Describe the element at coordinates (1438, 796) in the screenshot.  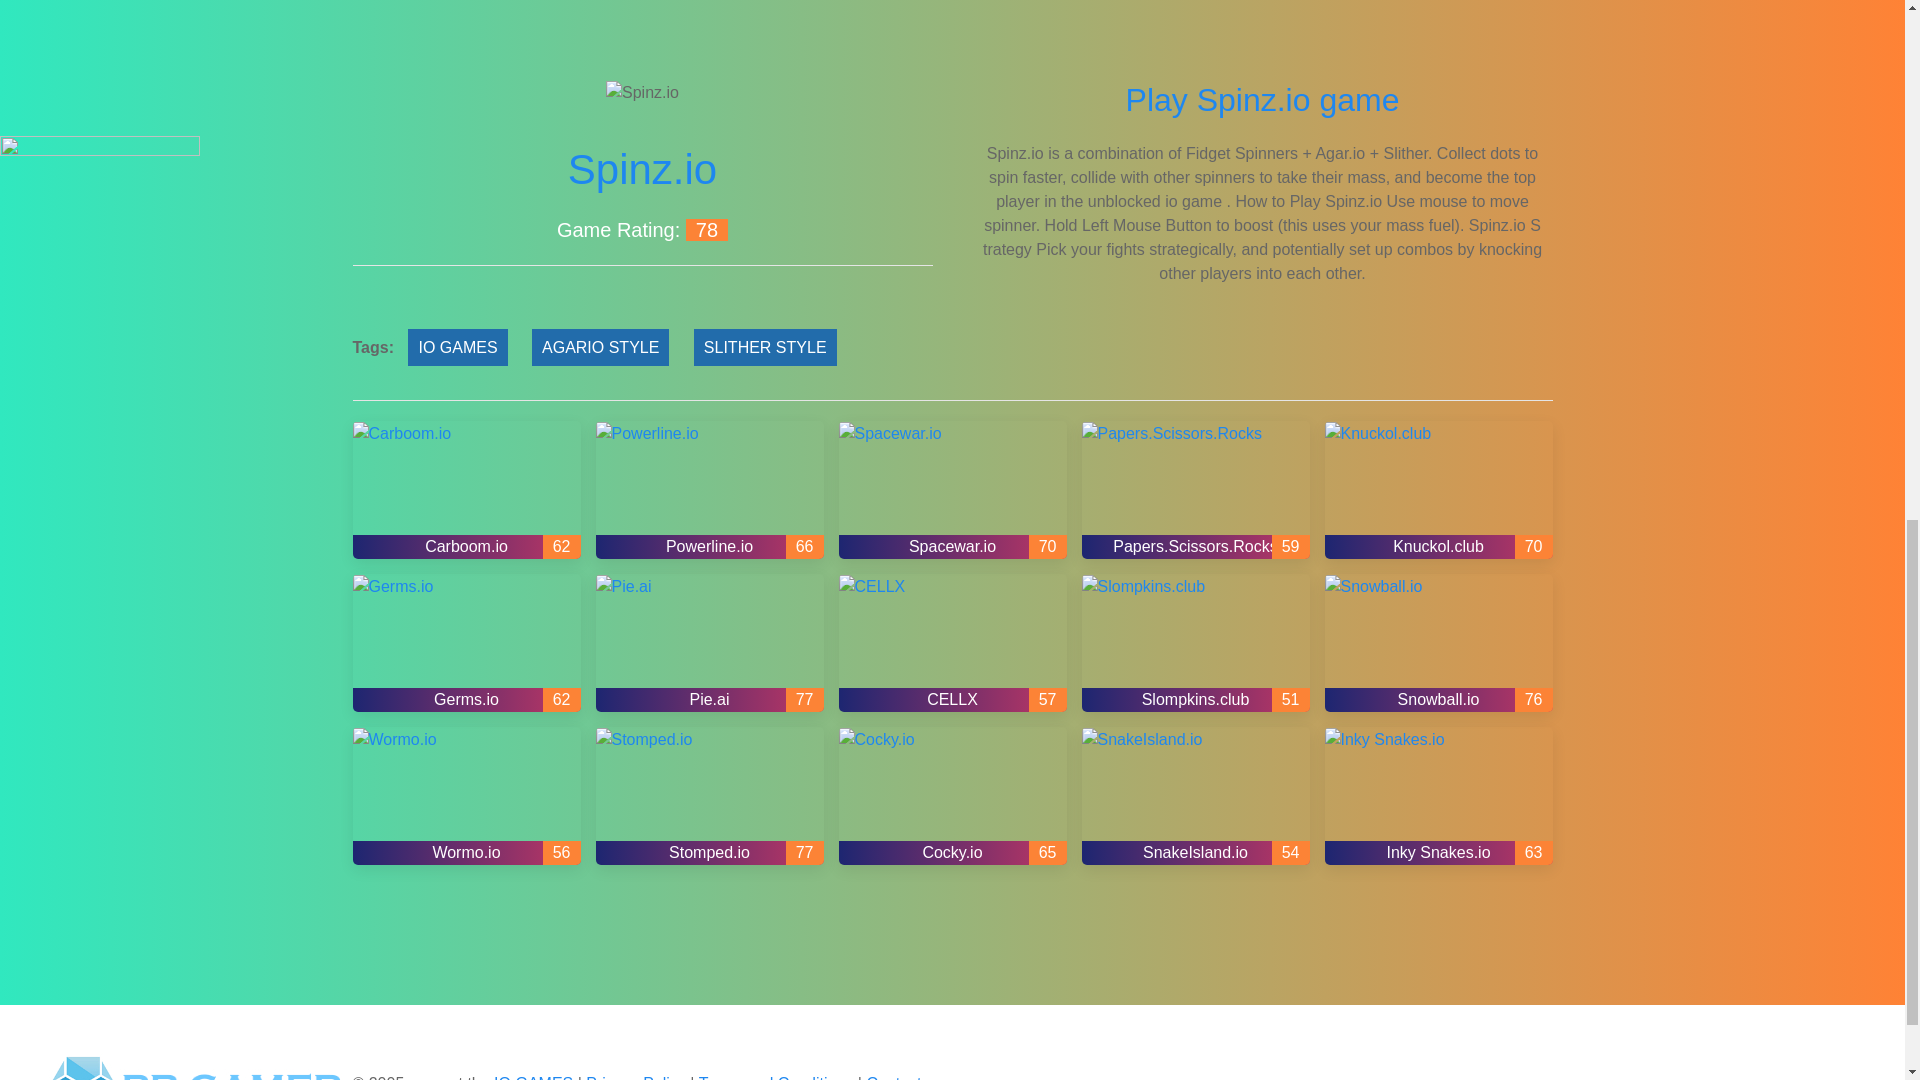
I see `Inky Snakes.io` at that location.